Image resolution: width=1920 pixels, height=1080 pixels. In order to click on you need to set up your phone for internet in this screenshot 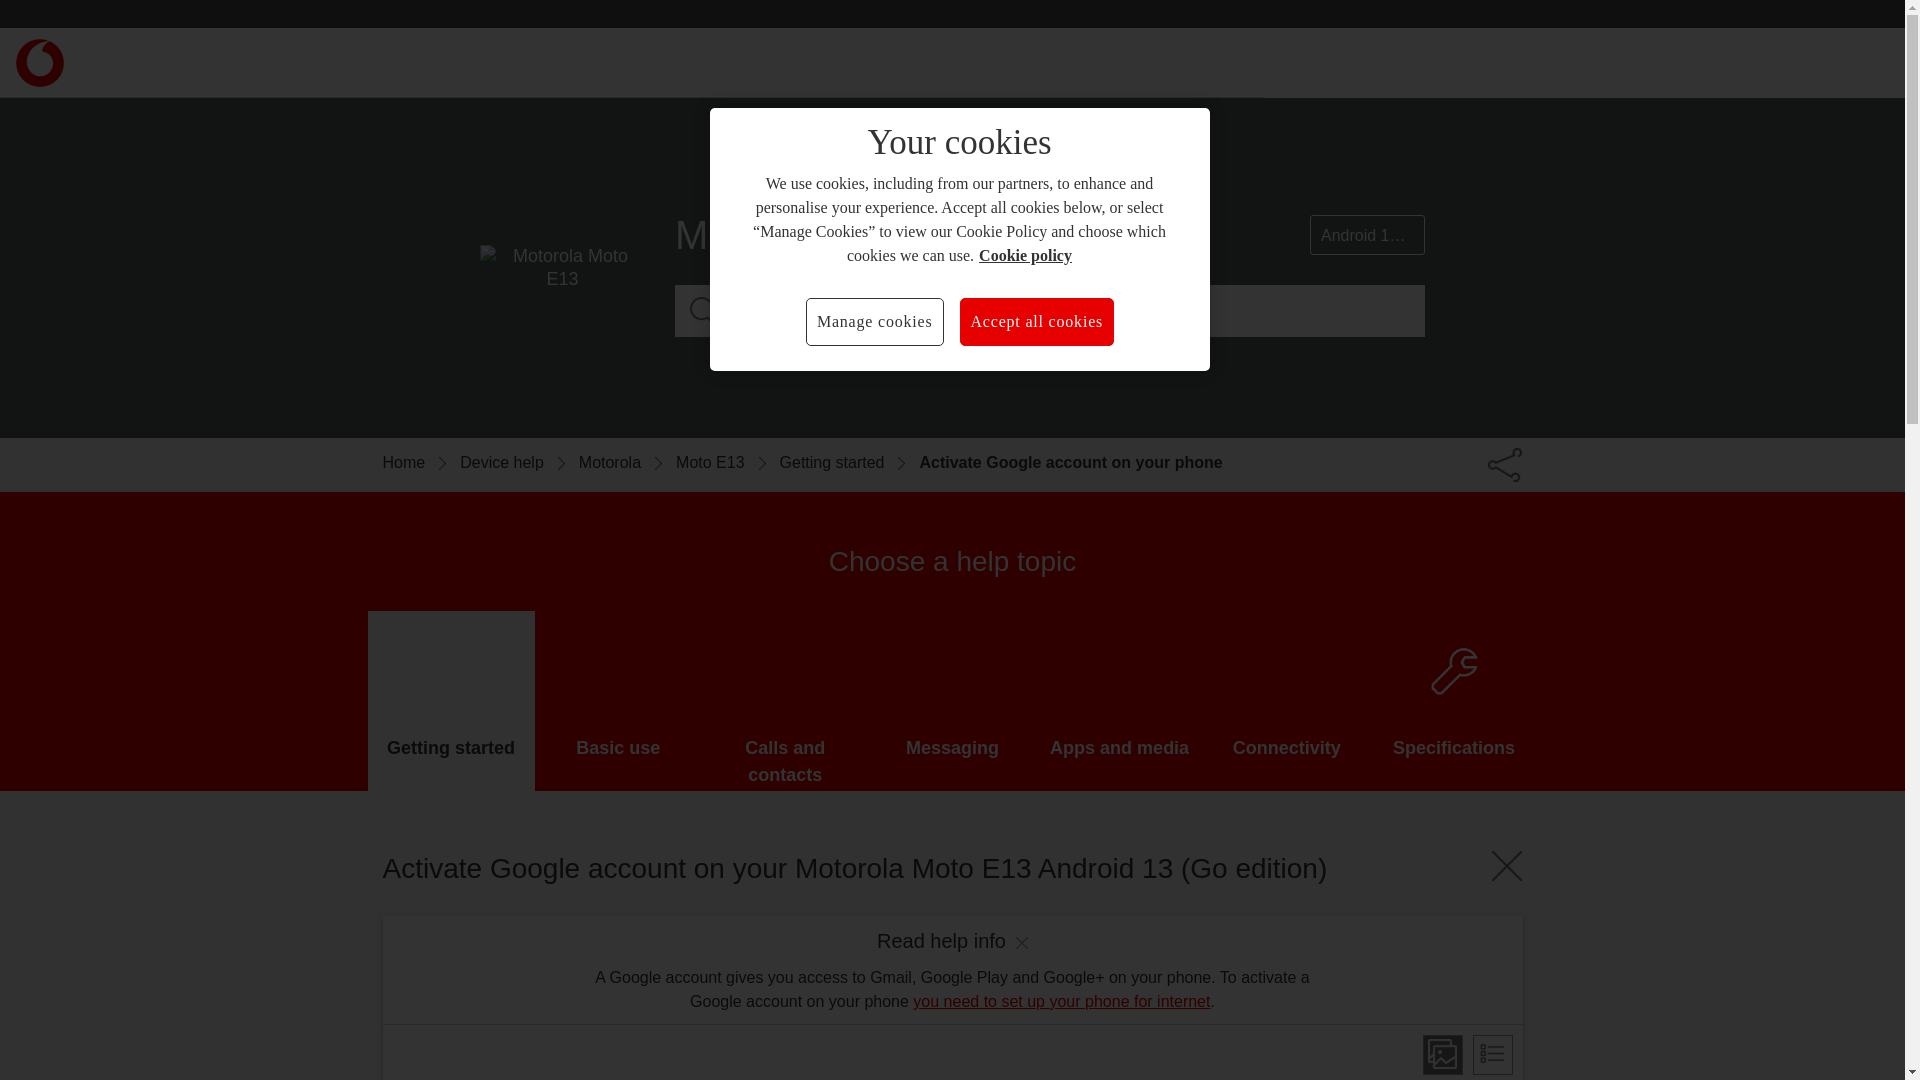, I will do `click(1061, 1000)`.